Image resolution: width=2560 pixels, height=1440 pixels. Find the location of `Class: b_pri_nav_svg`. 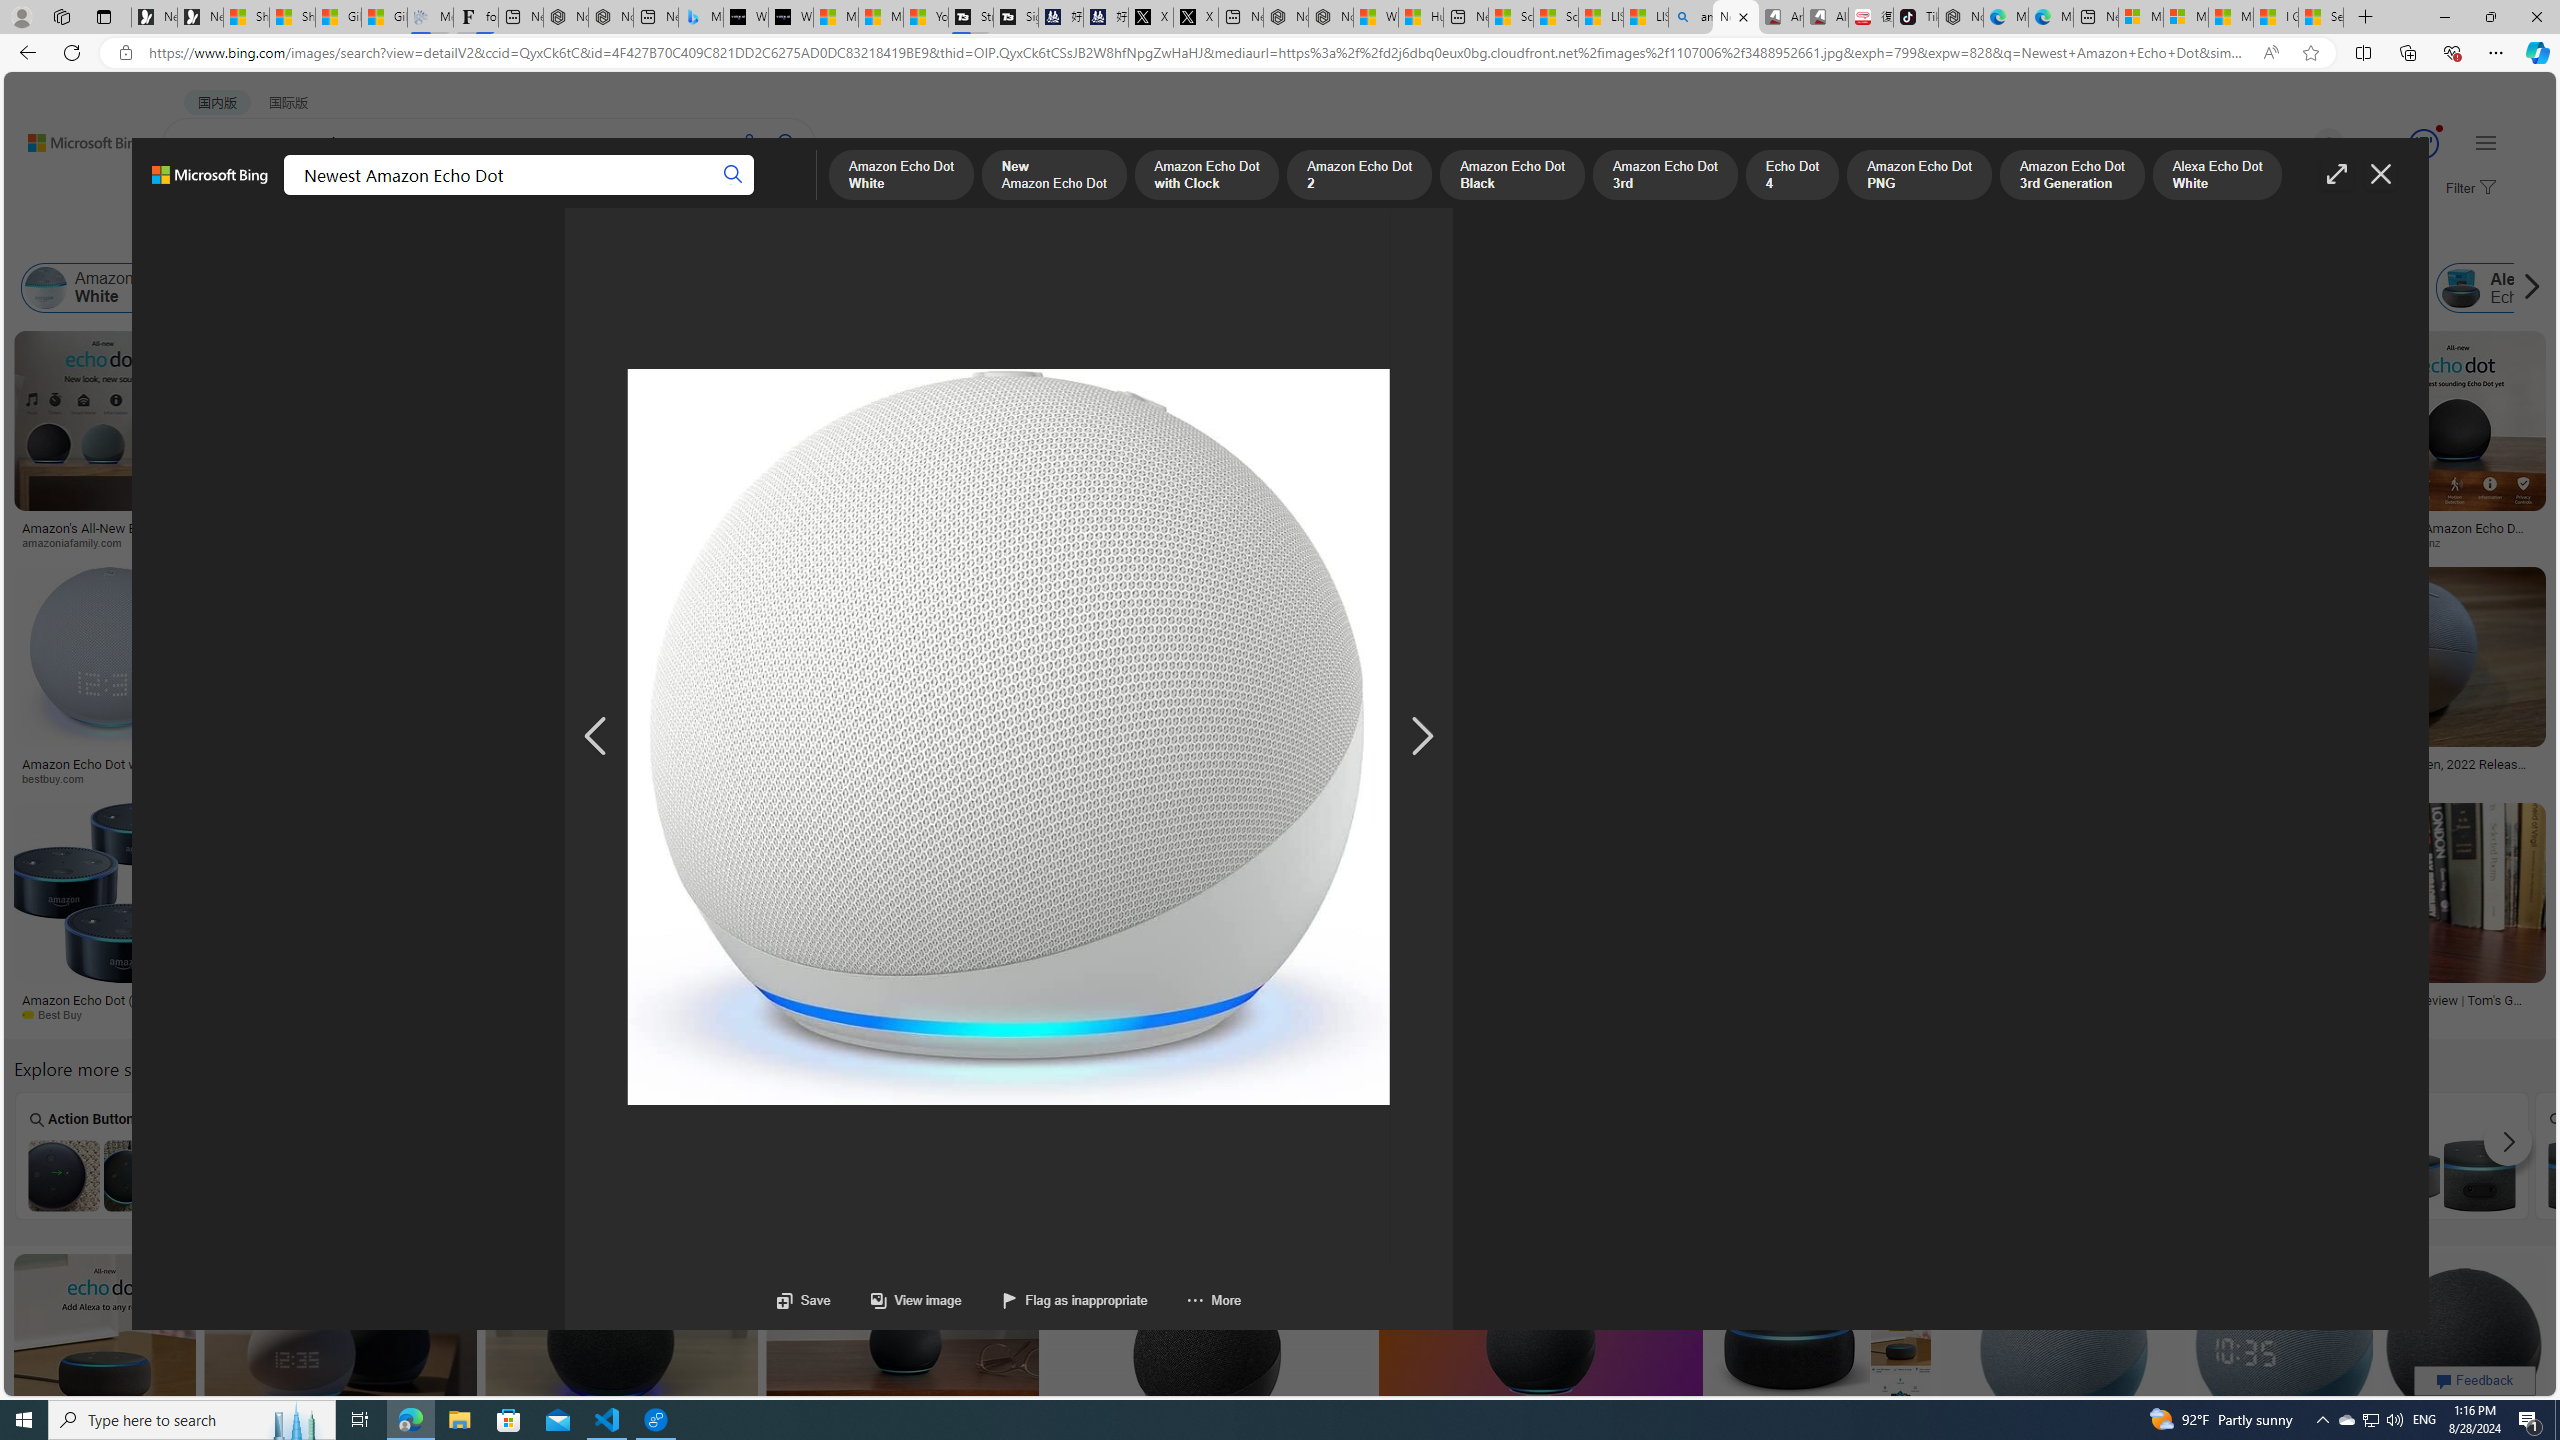

Class: b_pri_nav_svg is located at coordinates (338, 196).